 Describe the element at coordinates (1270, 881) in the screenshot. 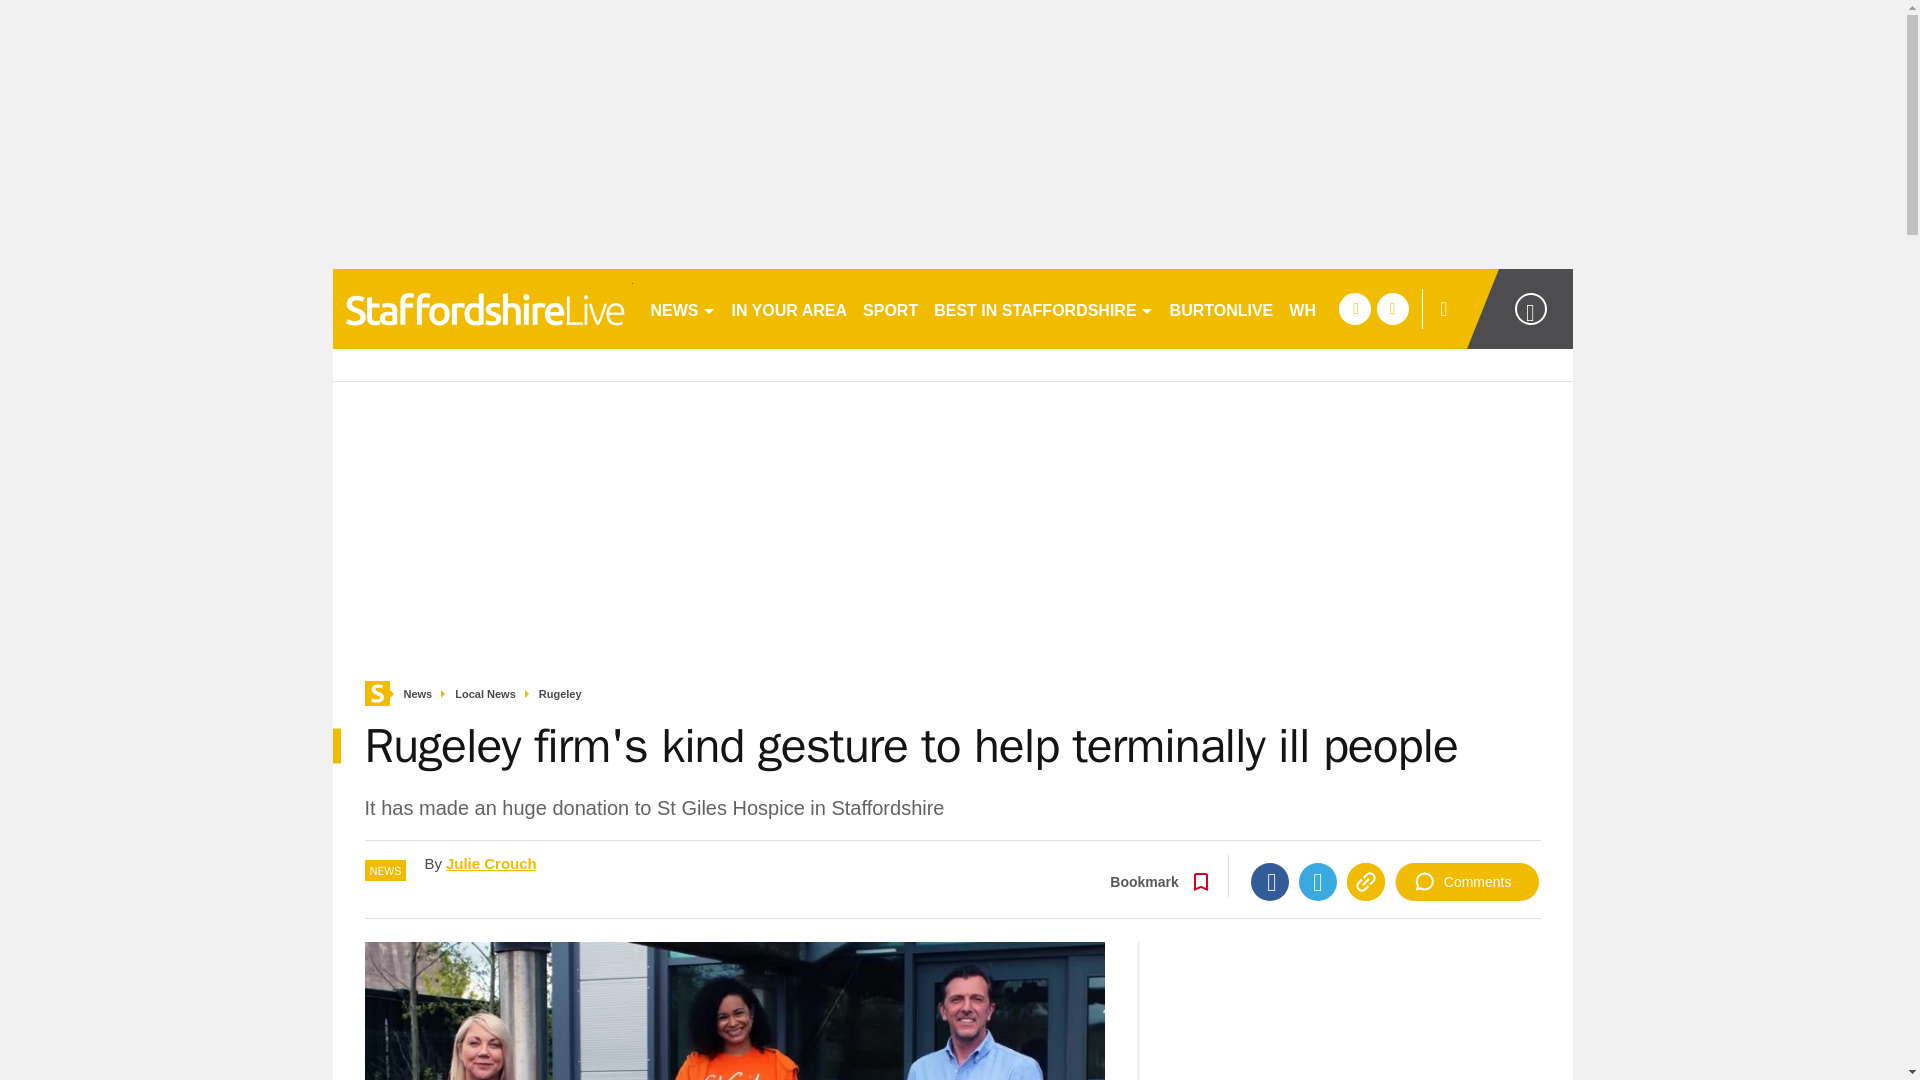

I see `Facebook` at that location.